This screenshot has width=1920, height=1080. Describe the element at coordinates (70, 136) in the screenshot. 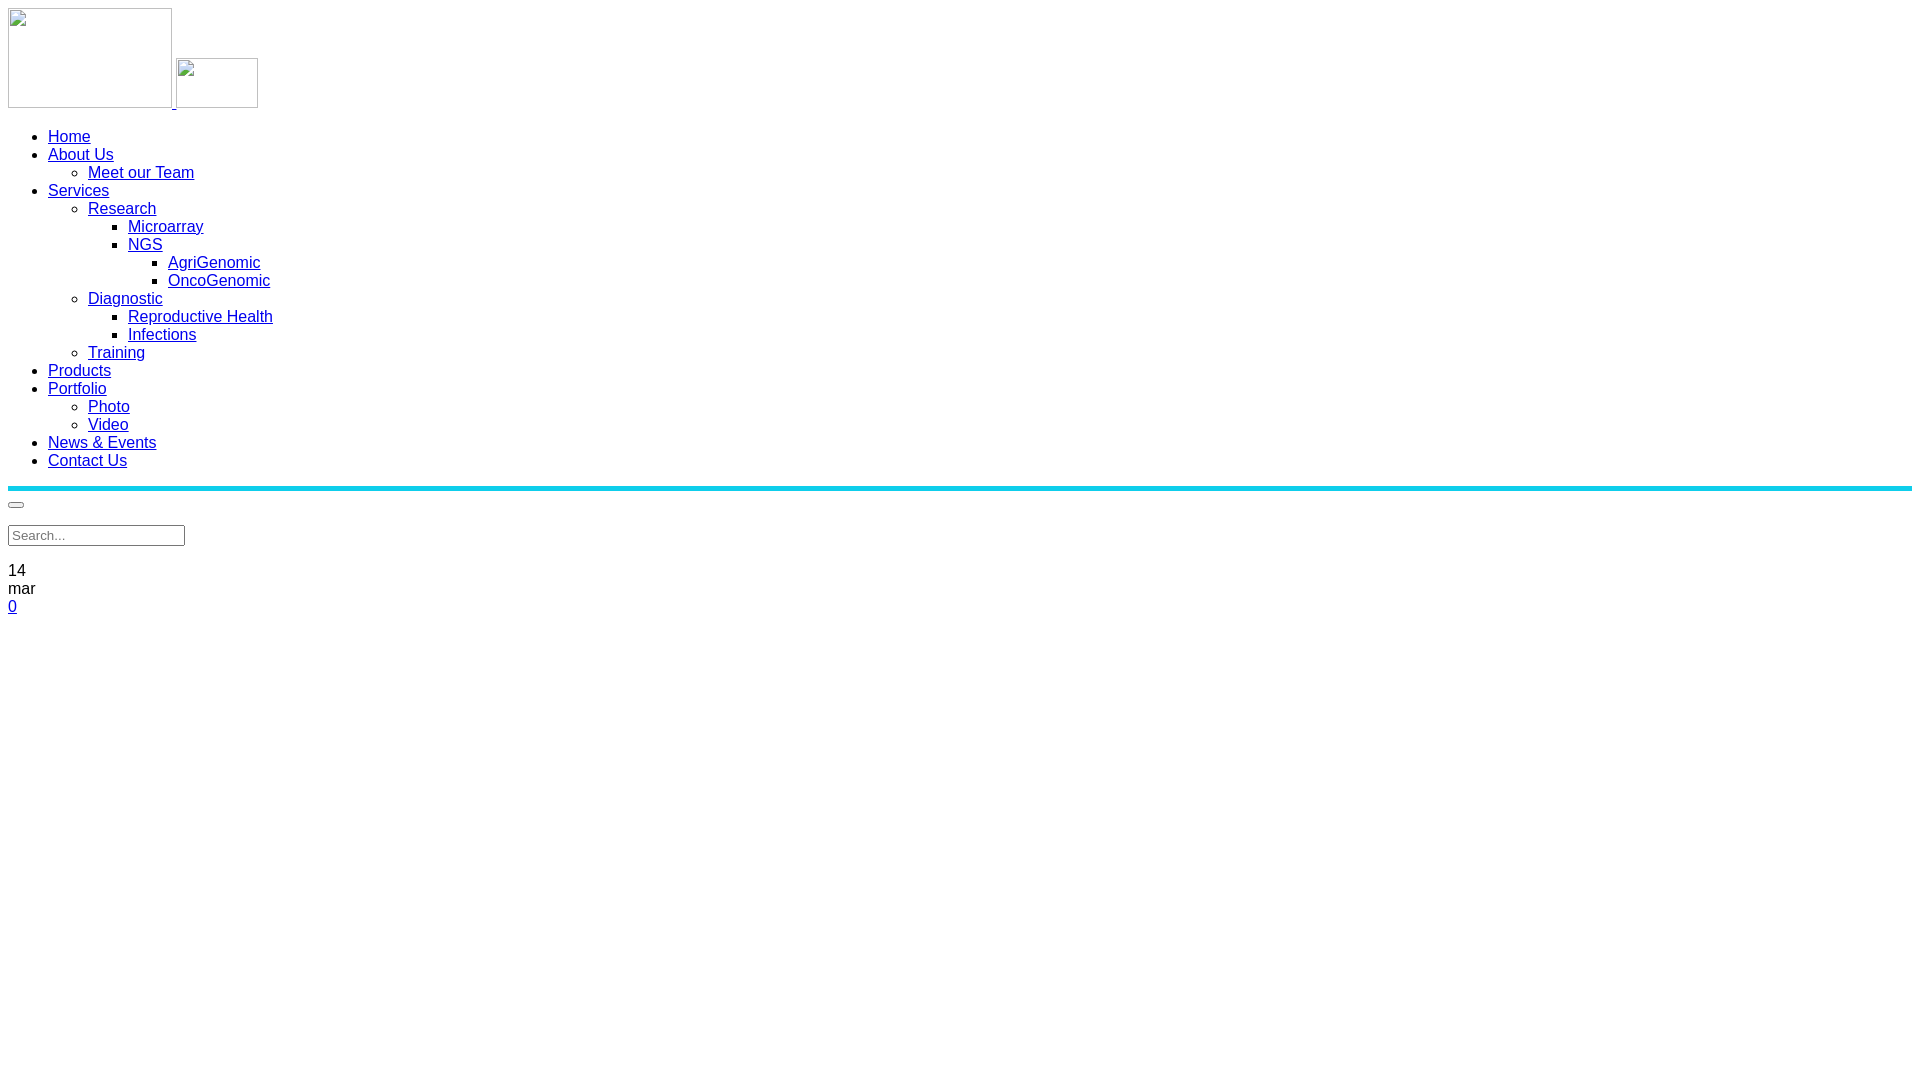

I see `Home` at that location.